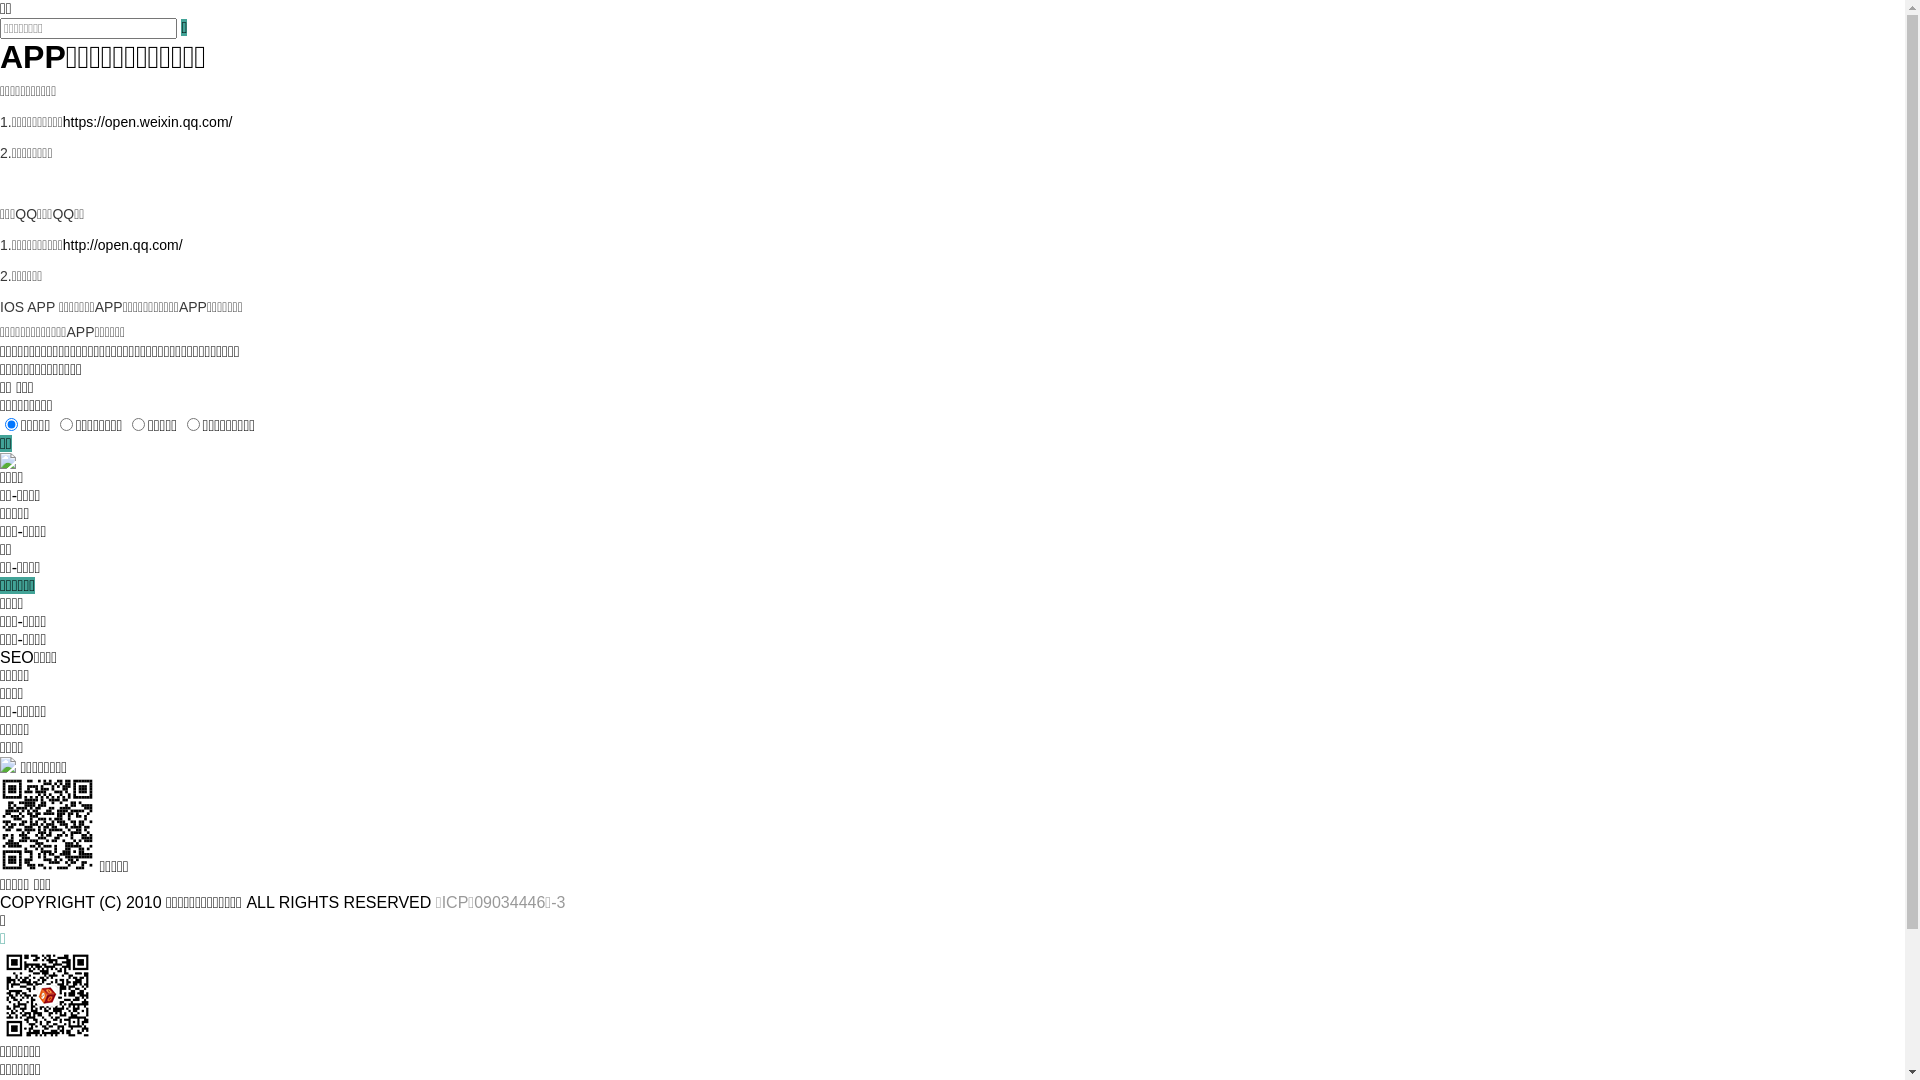  I want to click on https://open.weixin.qq.com/, so click(148, 122).